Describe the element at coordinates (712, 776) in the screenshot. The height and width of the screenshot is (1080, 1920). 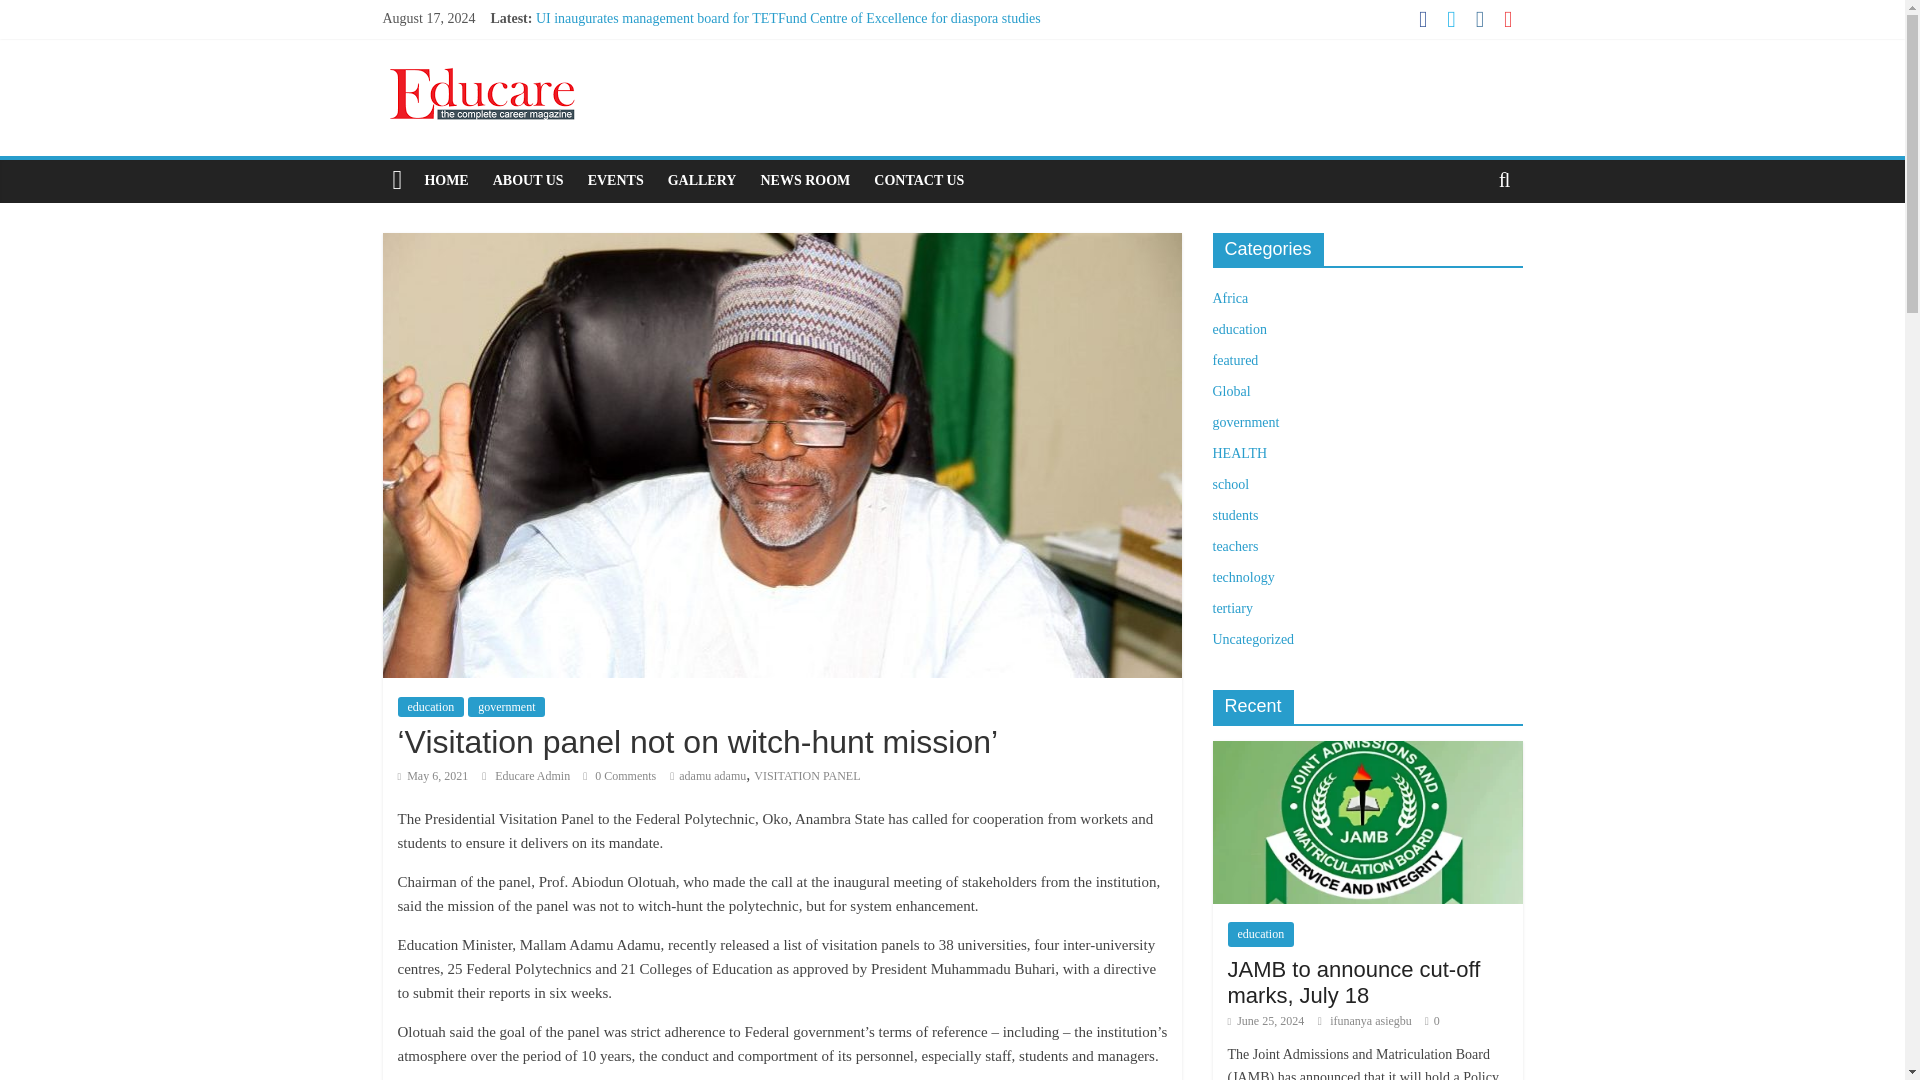
I see `adamu adamu` at that location.